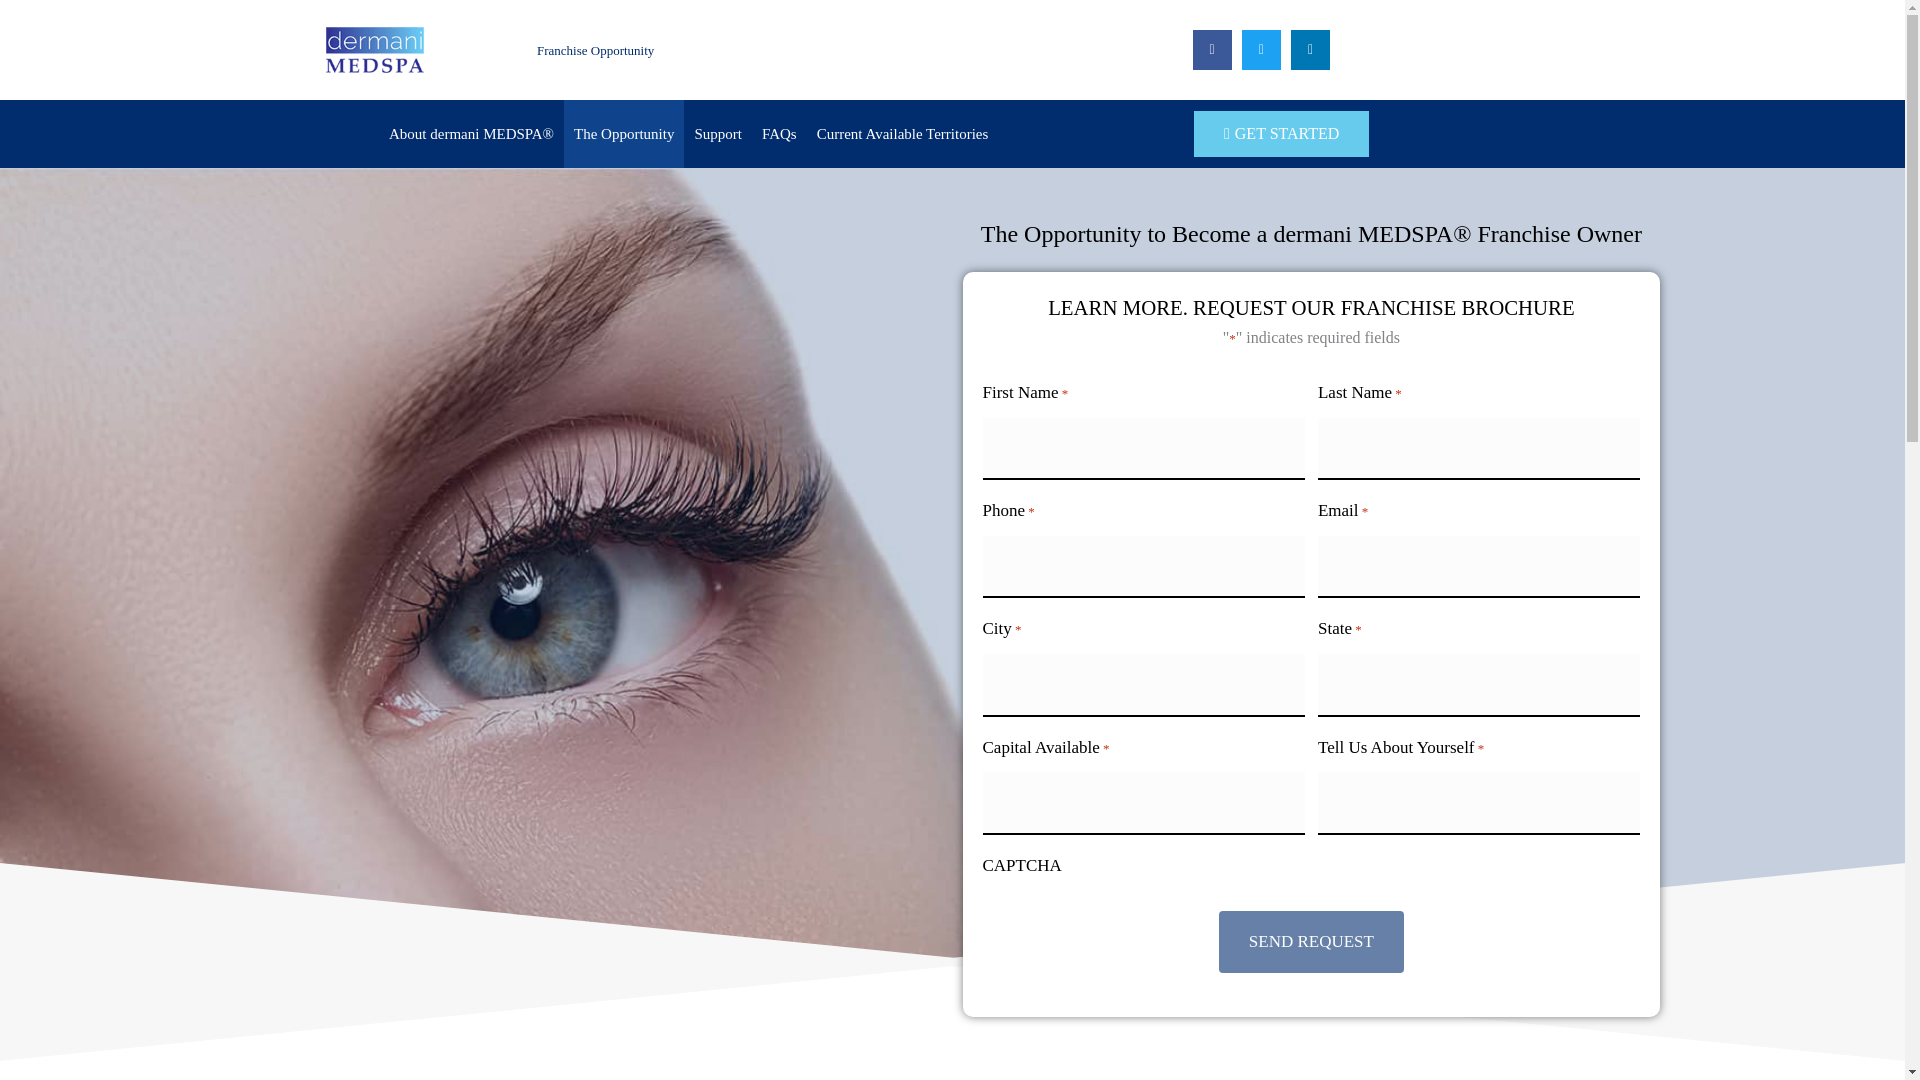  Describe the element at coordinates (624, 134) in the screenshot. I see `The Opportunity` at that location.